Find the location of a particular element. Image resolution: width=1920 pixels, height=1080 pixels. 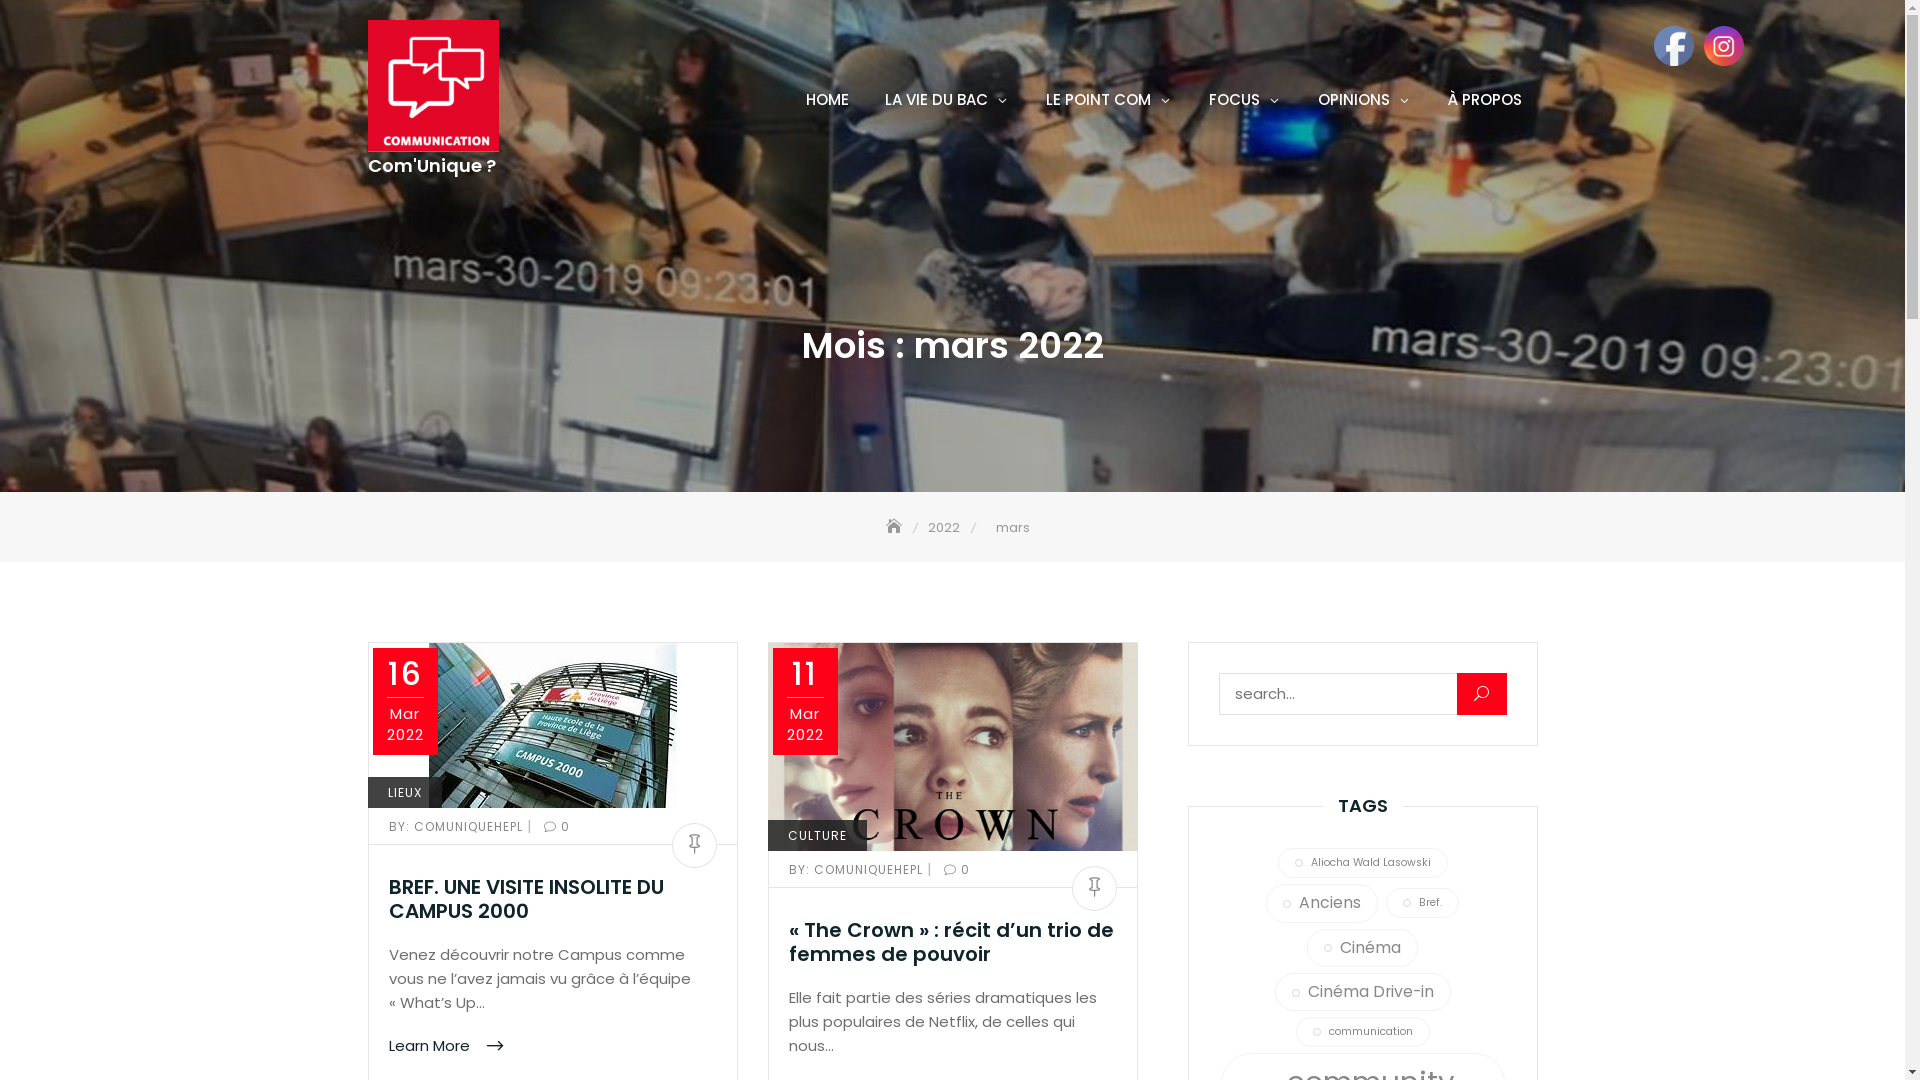

communication is located at coordinates (1363, 1032).